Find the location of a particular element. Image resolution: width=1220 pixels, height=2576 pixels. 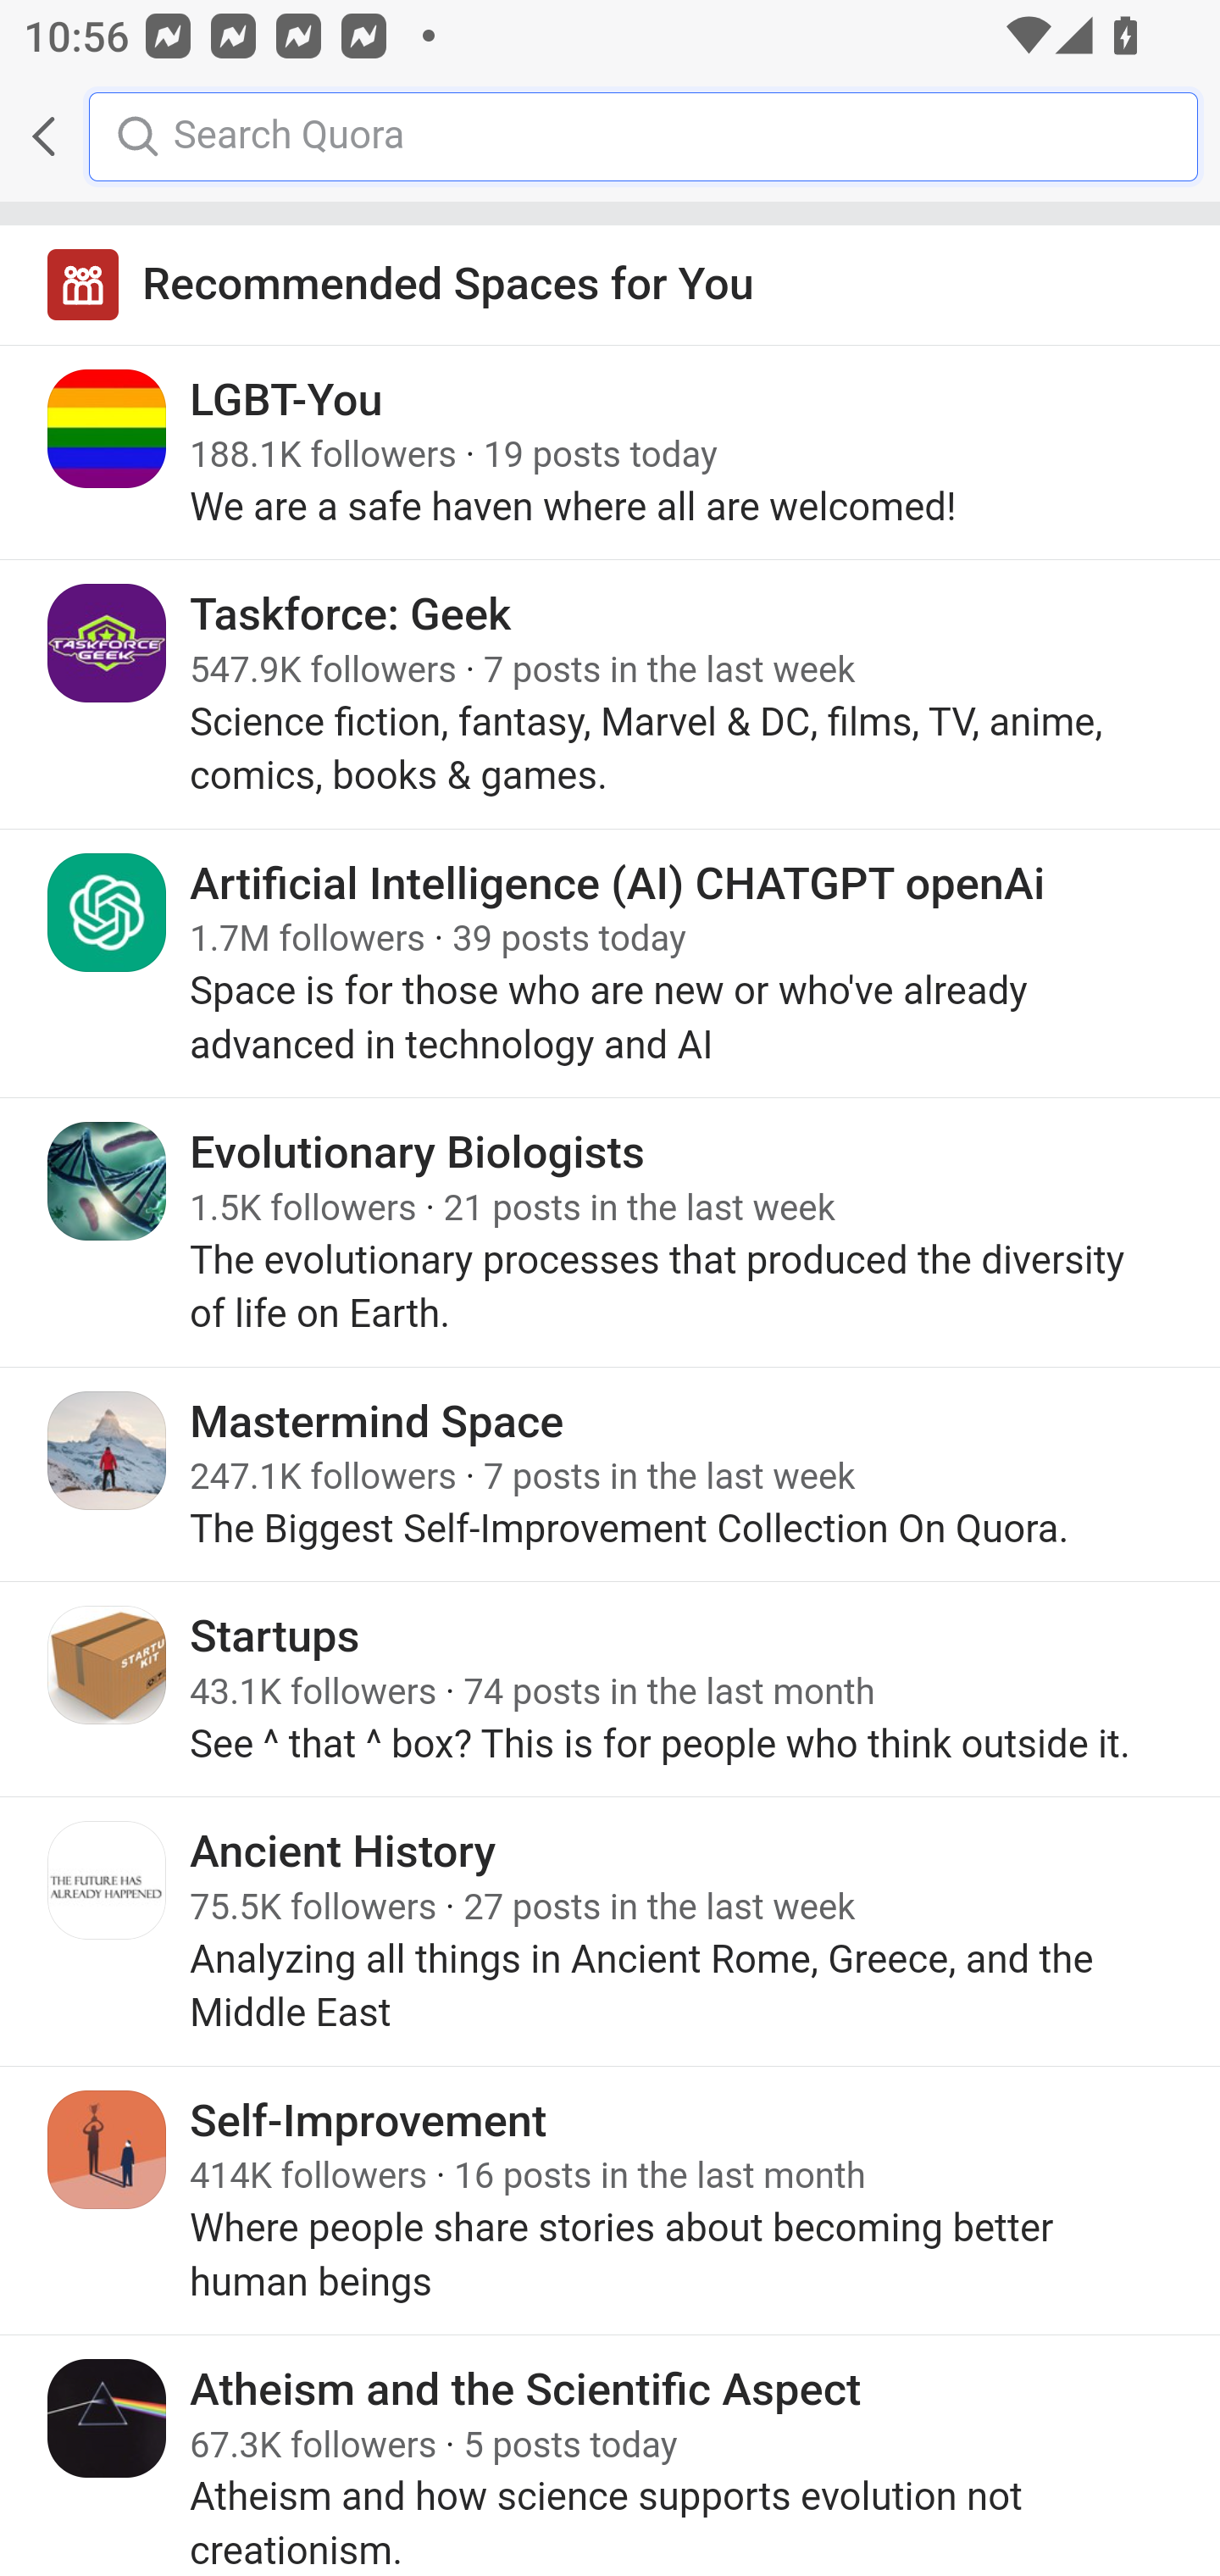

Me Home Search Add is located at coordinates (610, 136).